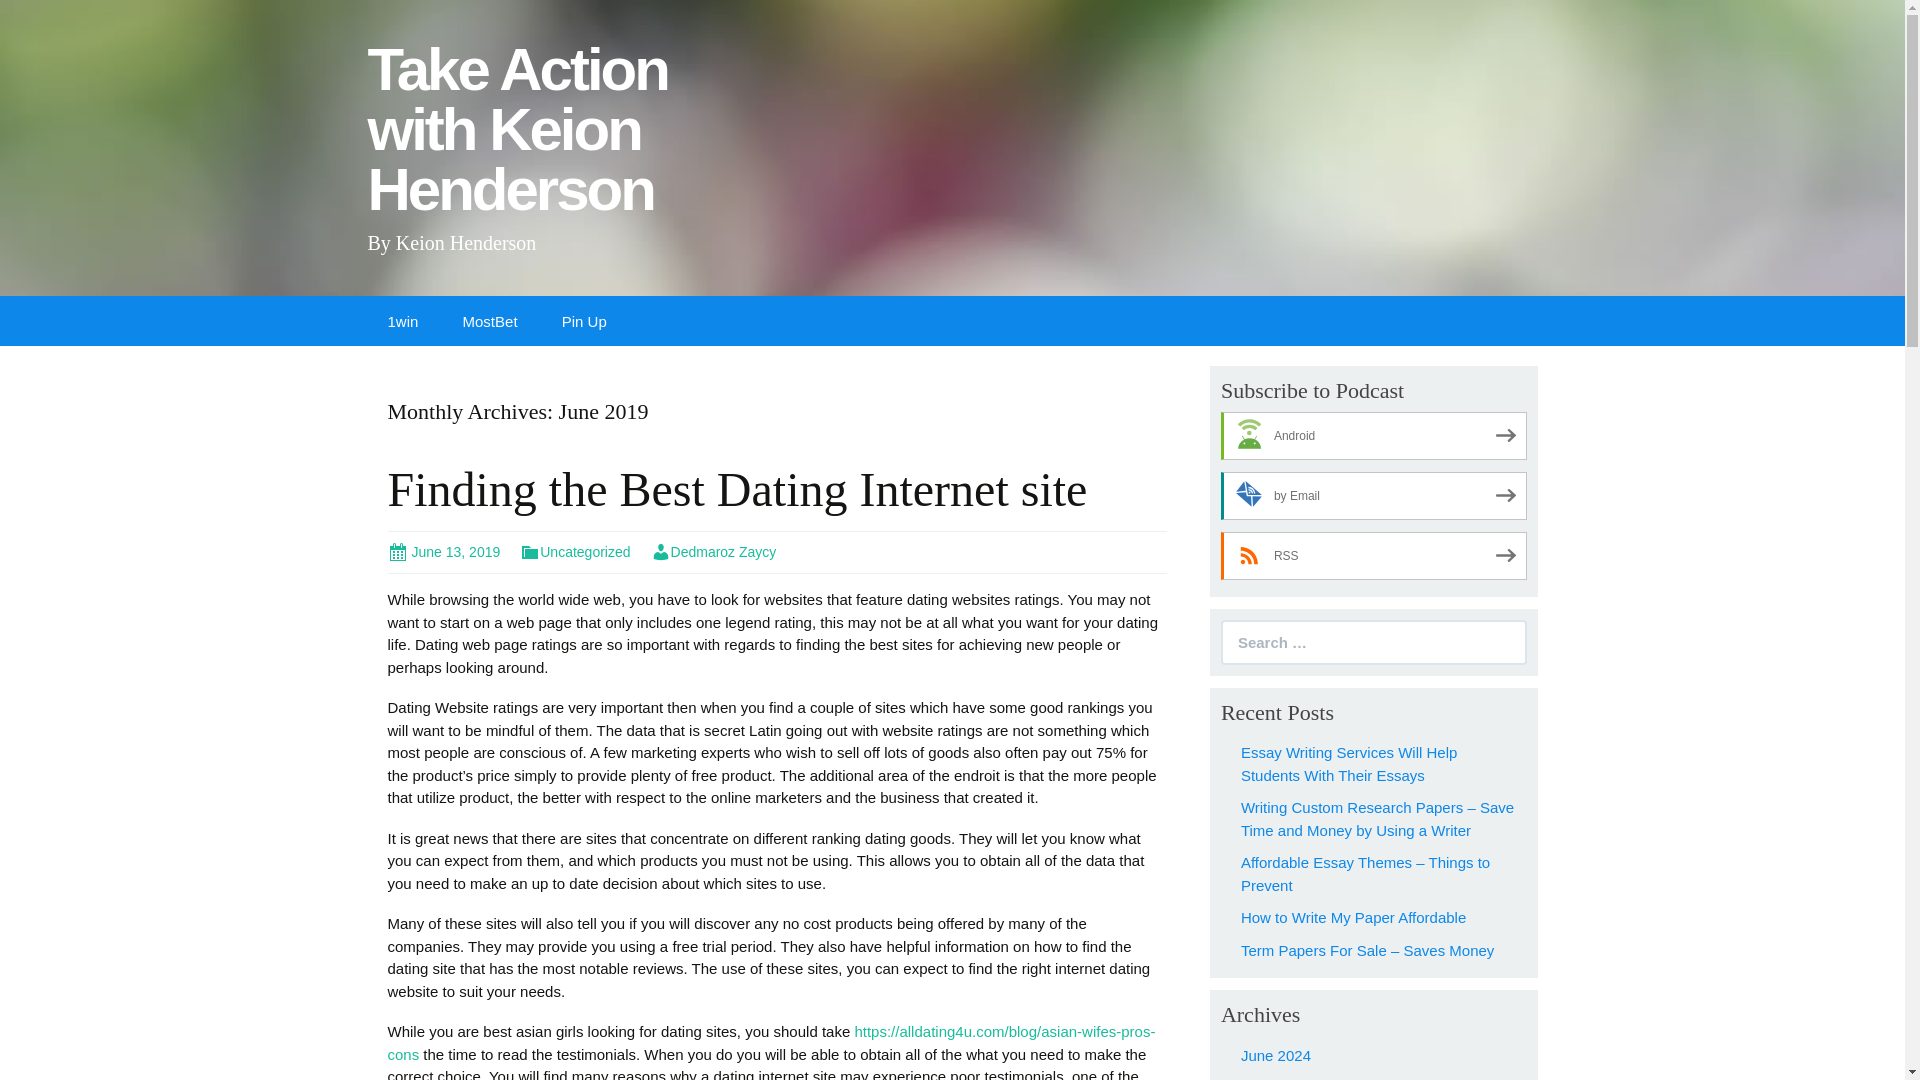  Describe the element at coordinates (1374, 556) in the screenshot. I see `Search` at that location.